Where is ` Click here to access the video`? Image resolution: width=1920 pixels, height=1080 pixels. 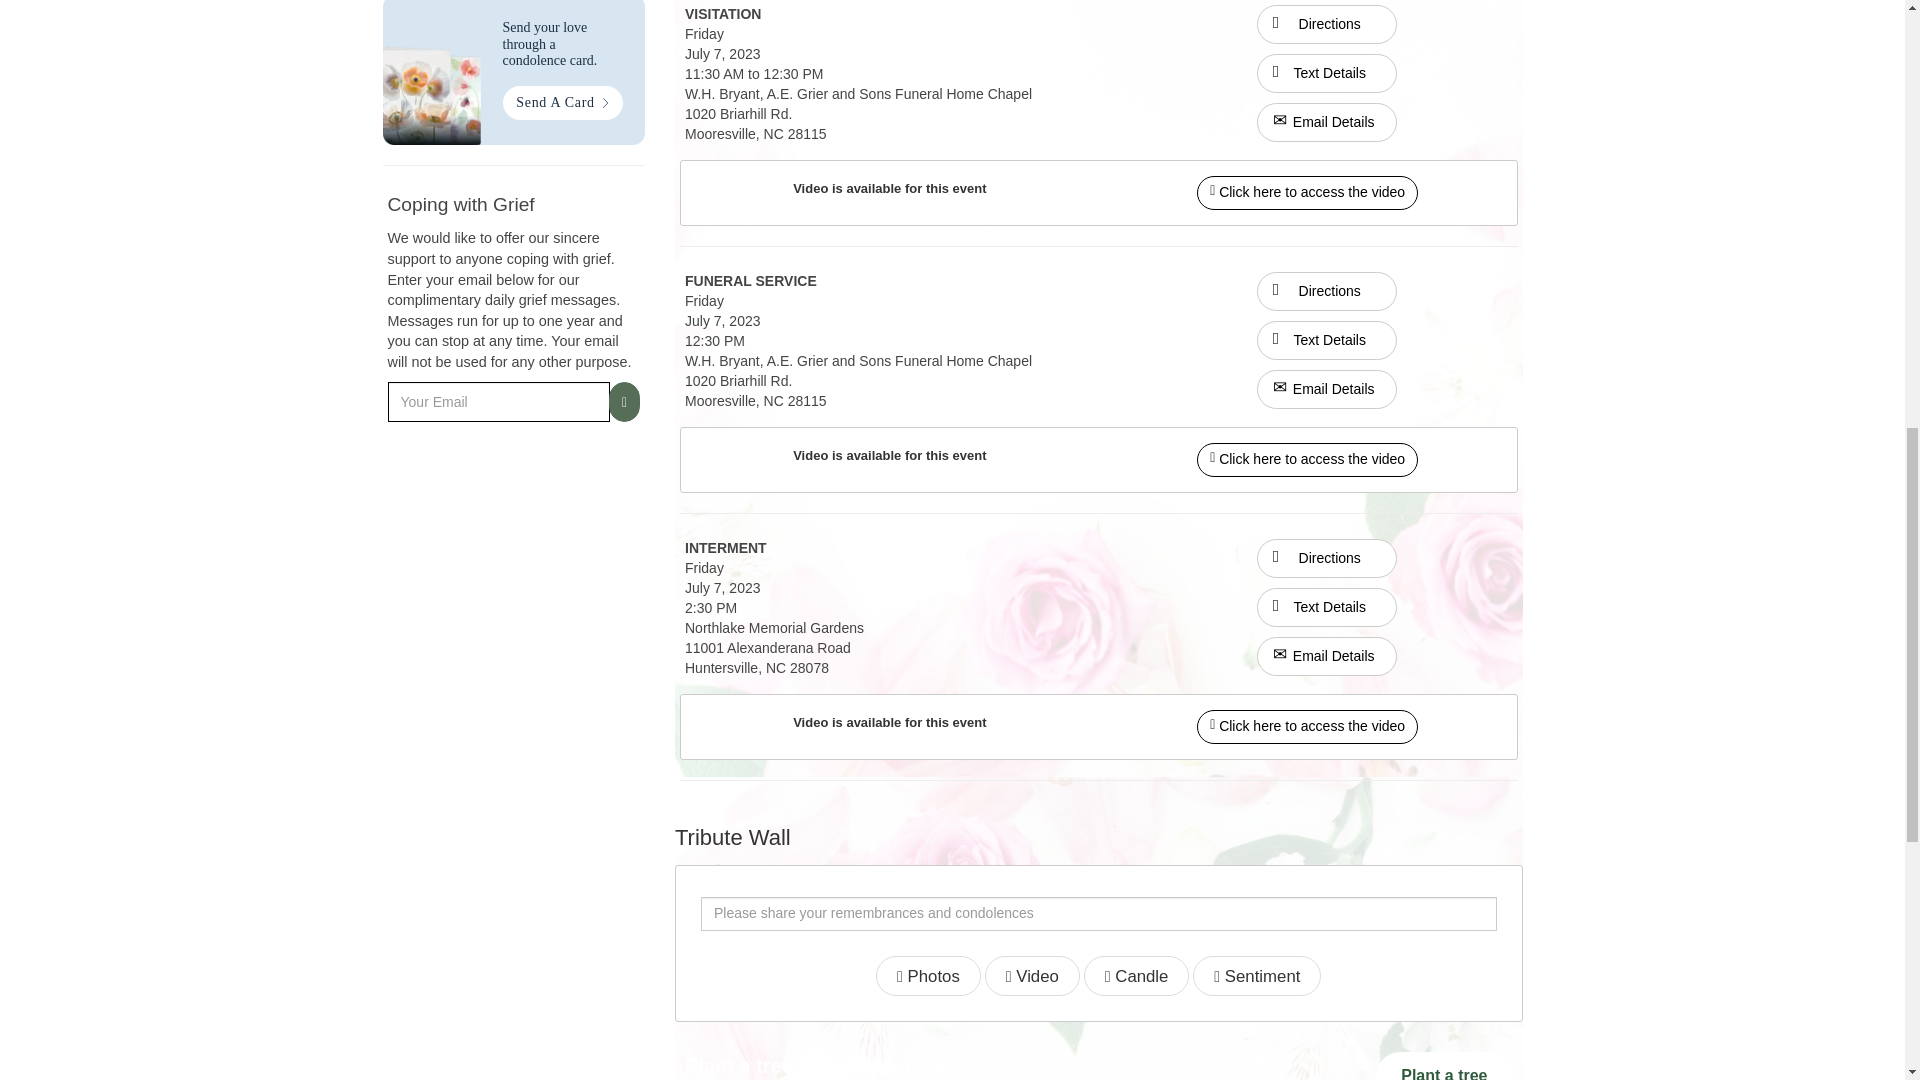  Click here to access the video is located at coordinates (1307, 460).